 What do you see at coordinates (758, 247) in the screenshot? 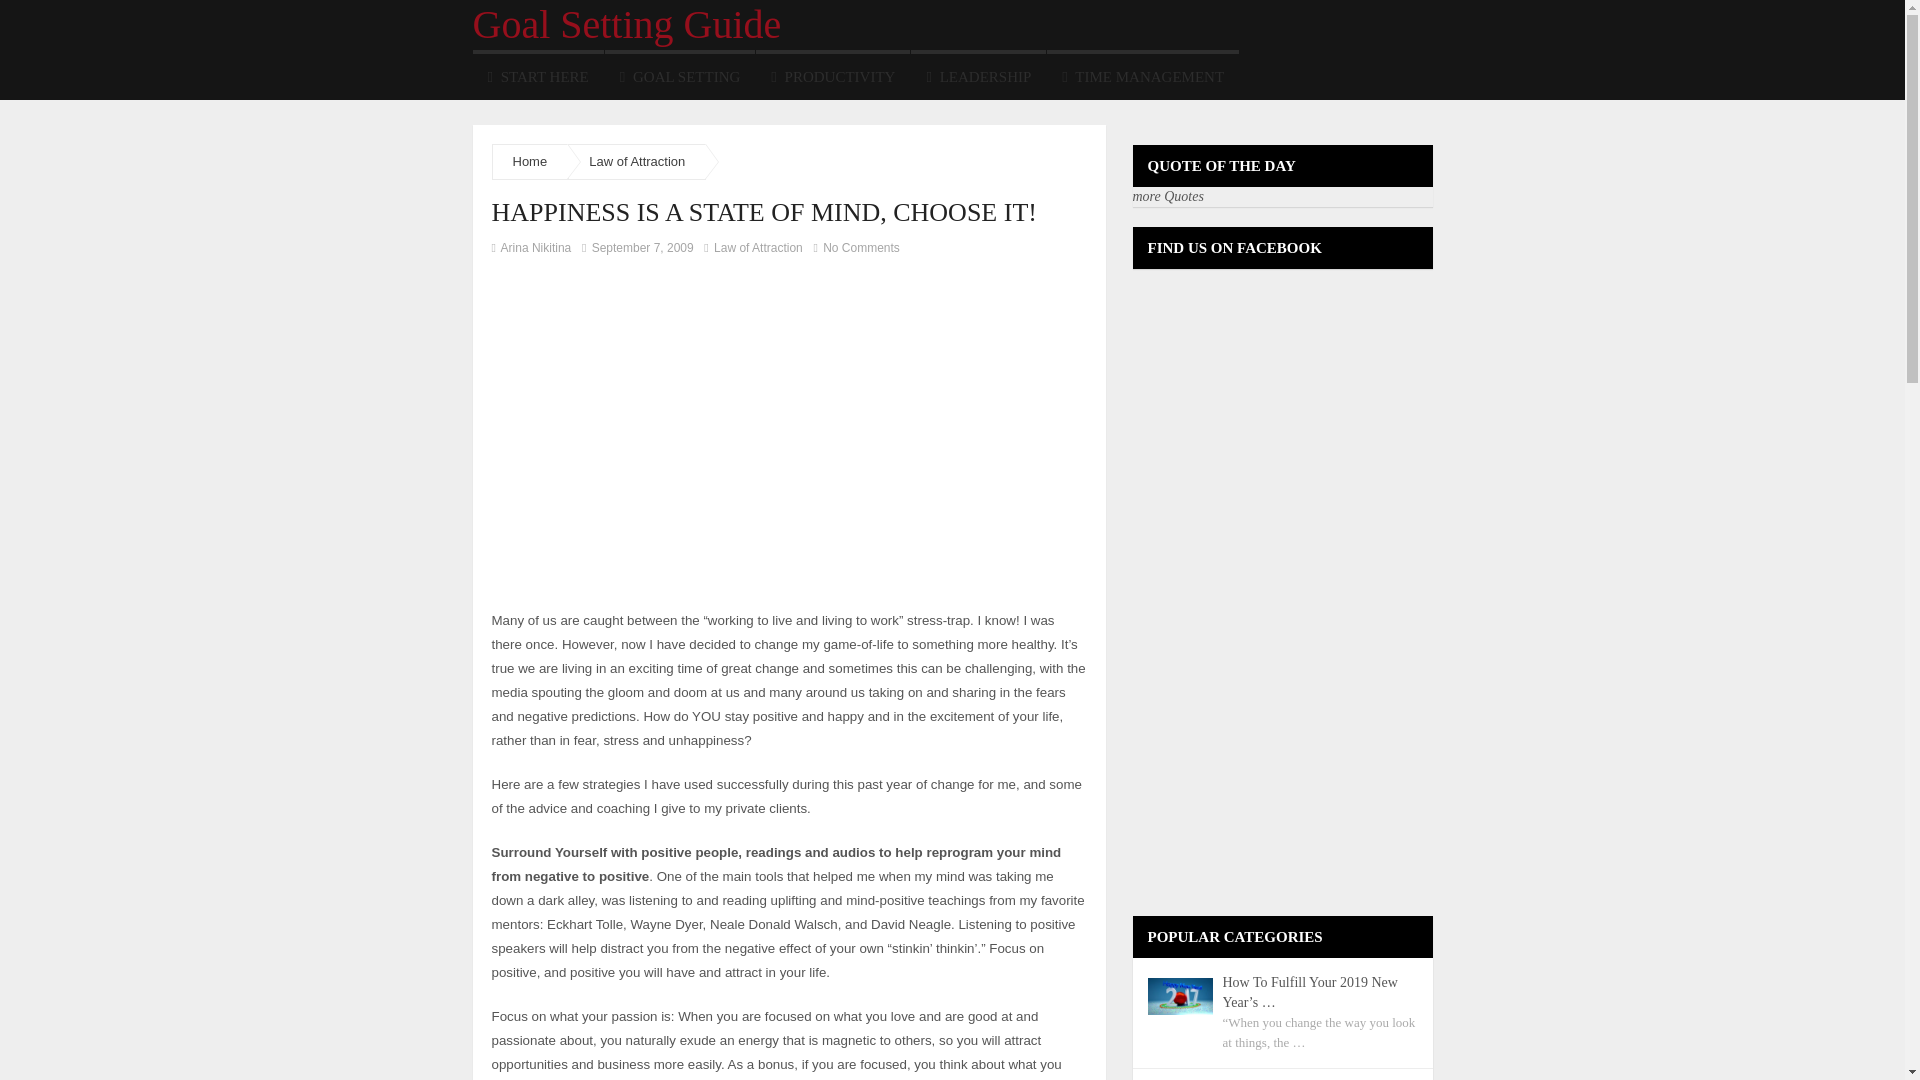
I see `Law of Attraction` at bounding box center [758, 247].